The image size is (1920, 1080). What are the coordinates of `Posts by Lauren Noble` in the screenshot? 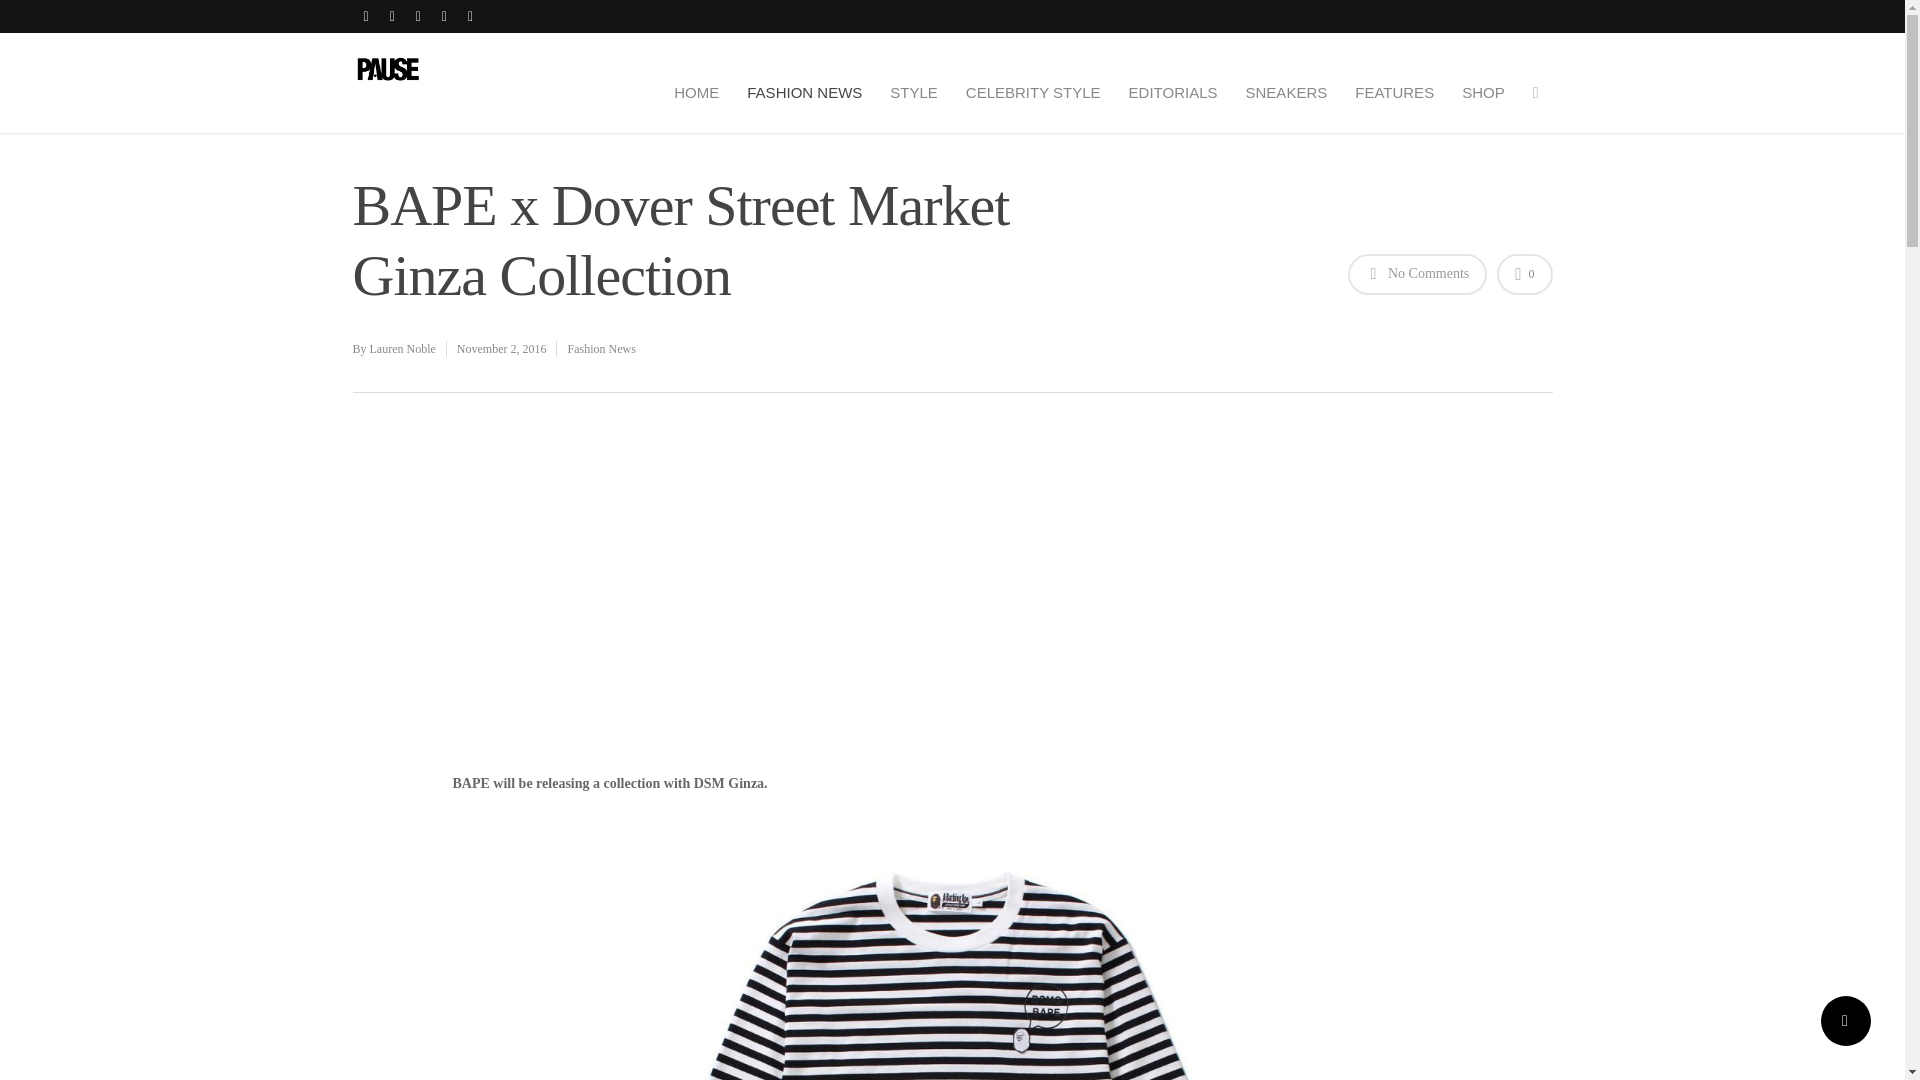 It's located at (402, 349).